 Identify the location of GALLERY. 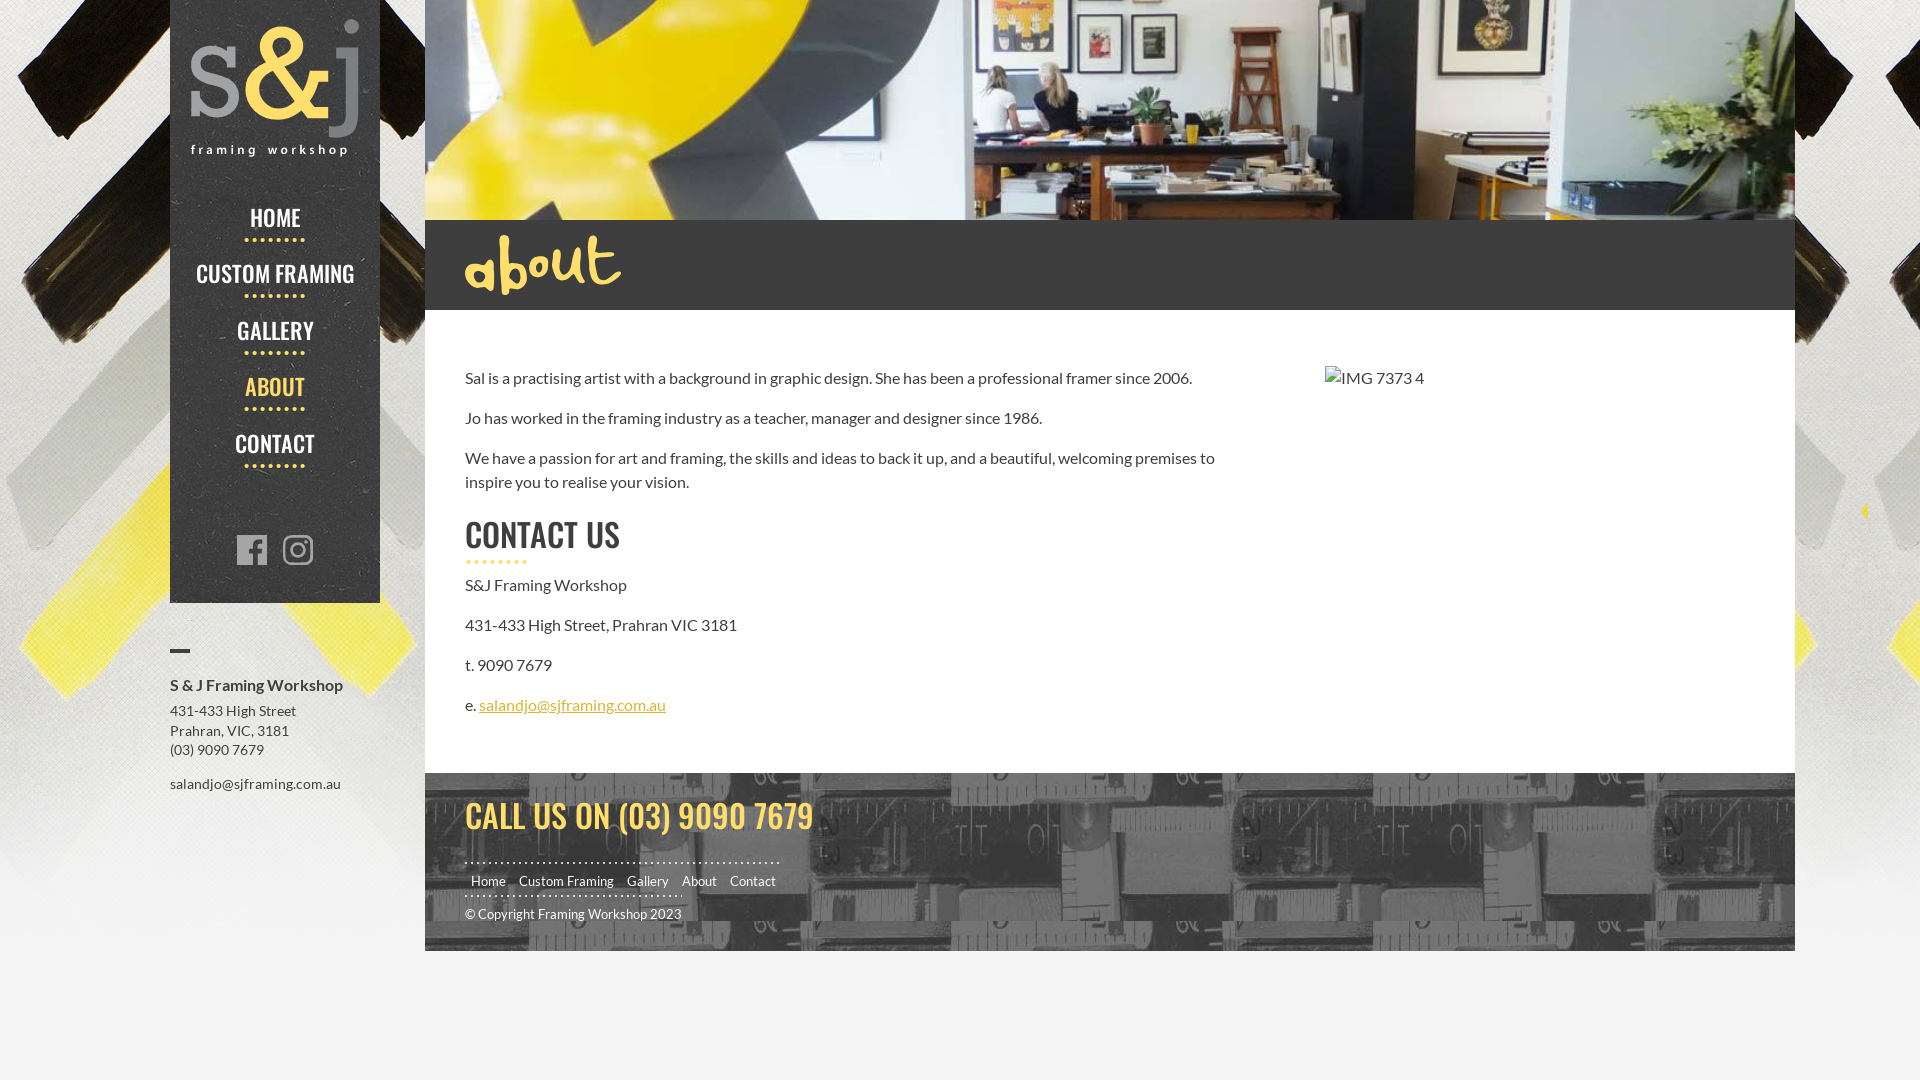
(274, 330).